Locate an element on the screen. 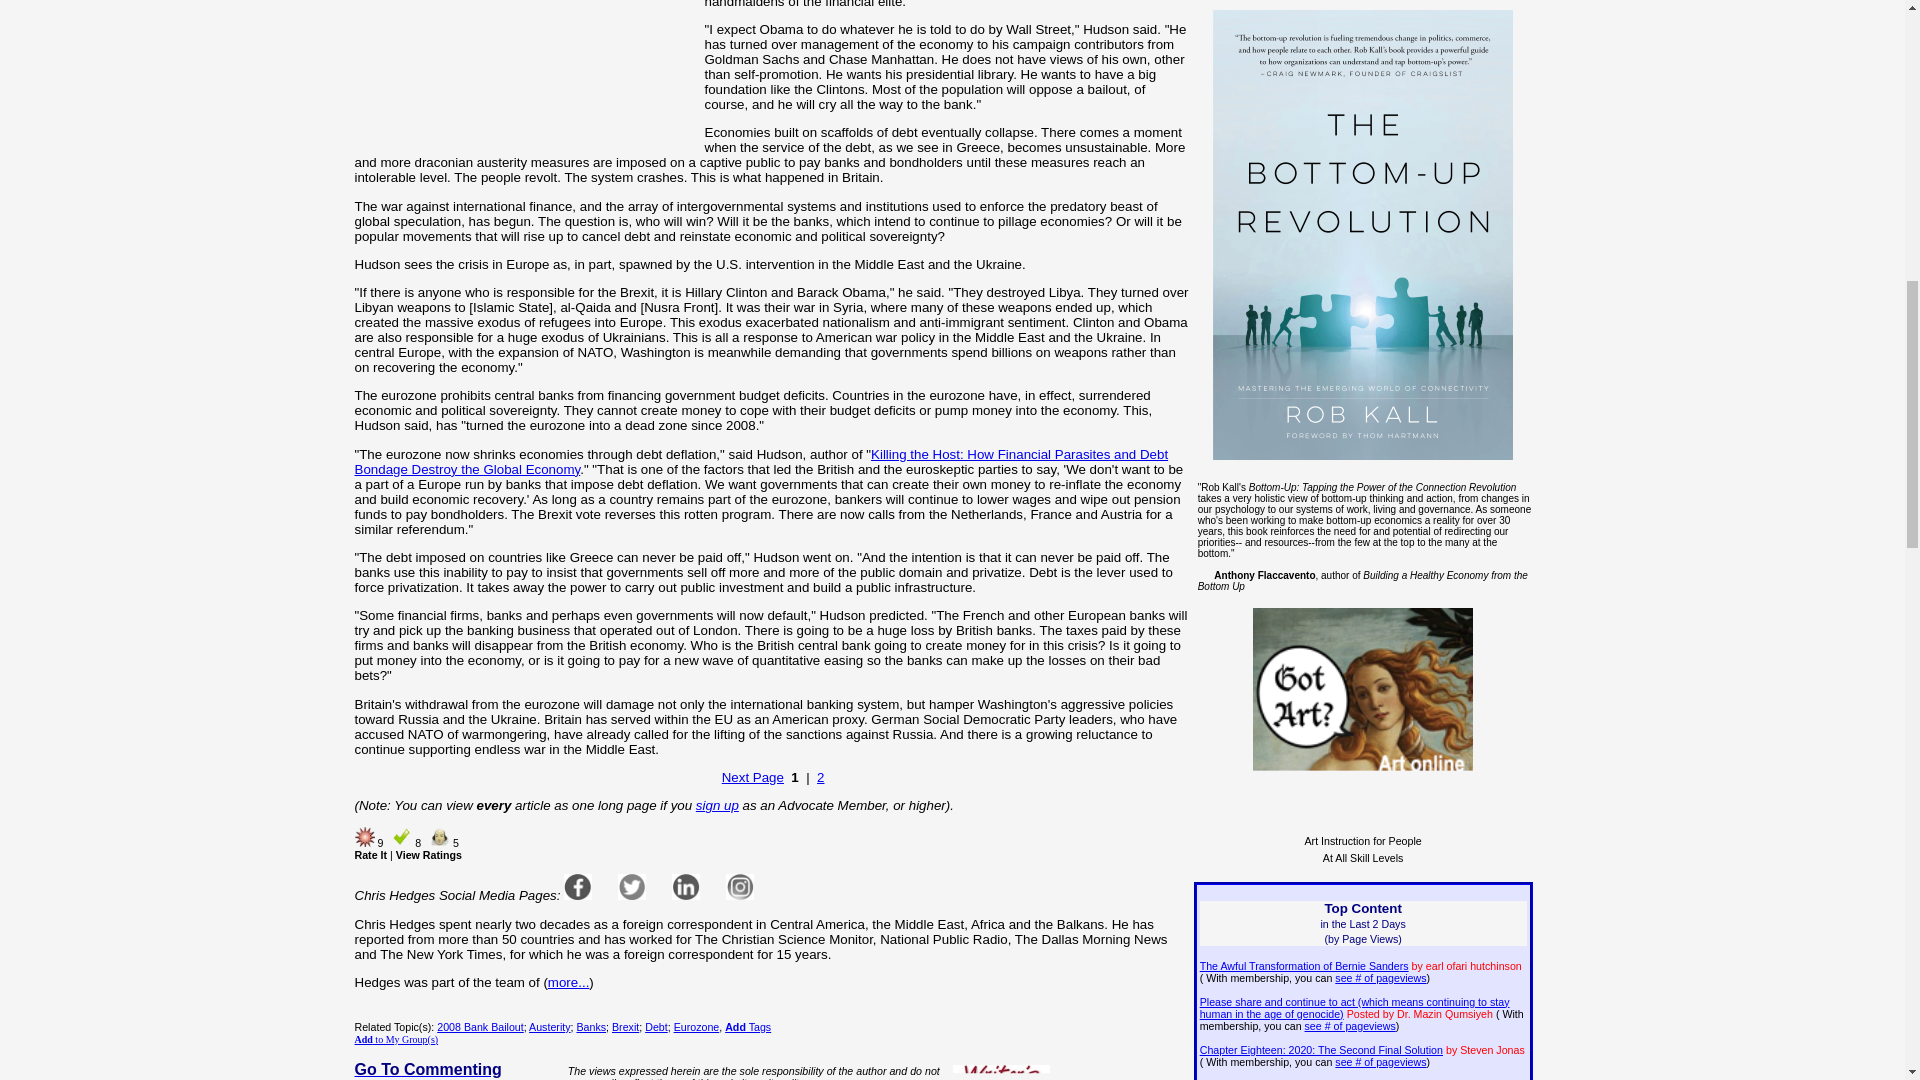 The width and height of the screenshot is (1920, 1080). more... is located at coordinates (568, 982).